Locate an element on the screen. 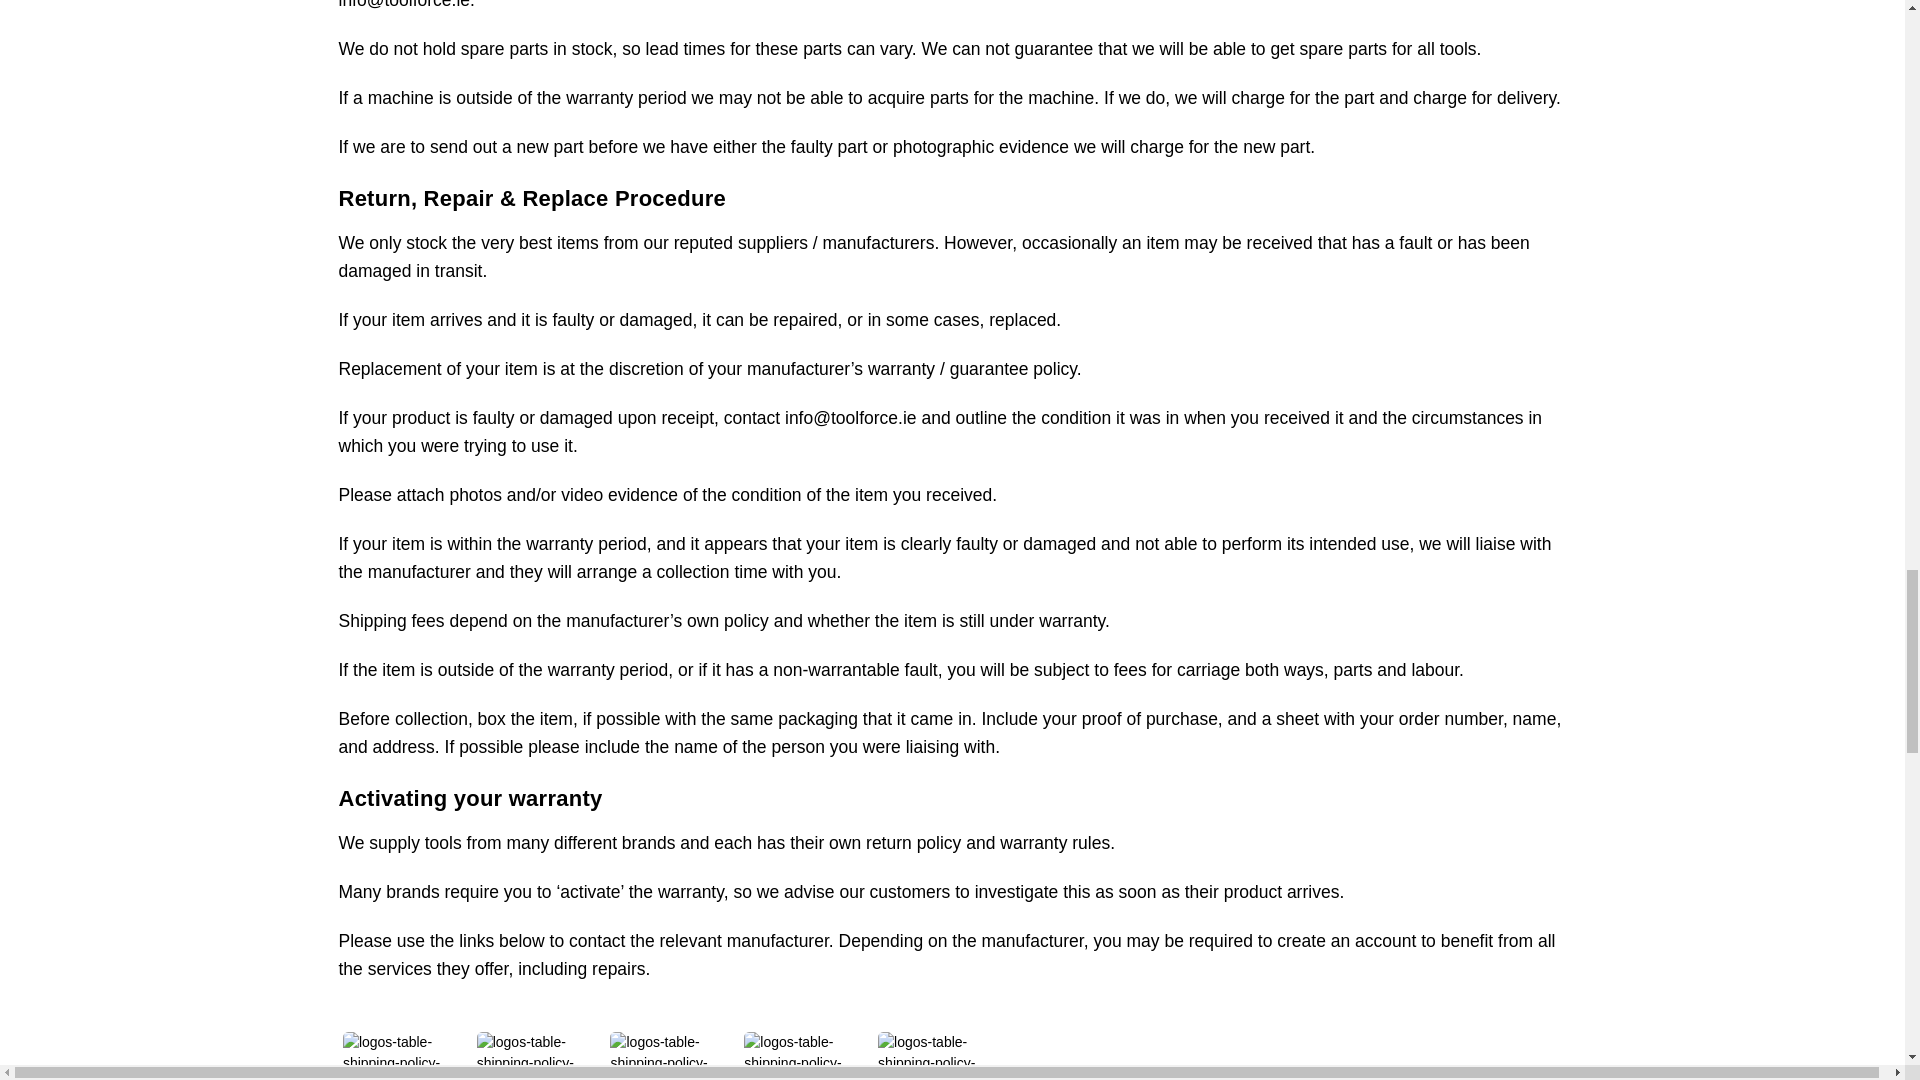  logos-table-shipping-policy-3.png is located at coordinates (672, 1056).